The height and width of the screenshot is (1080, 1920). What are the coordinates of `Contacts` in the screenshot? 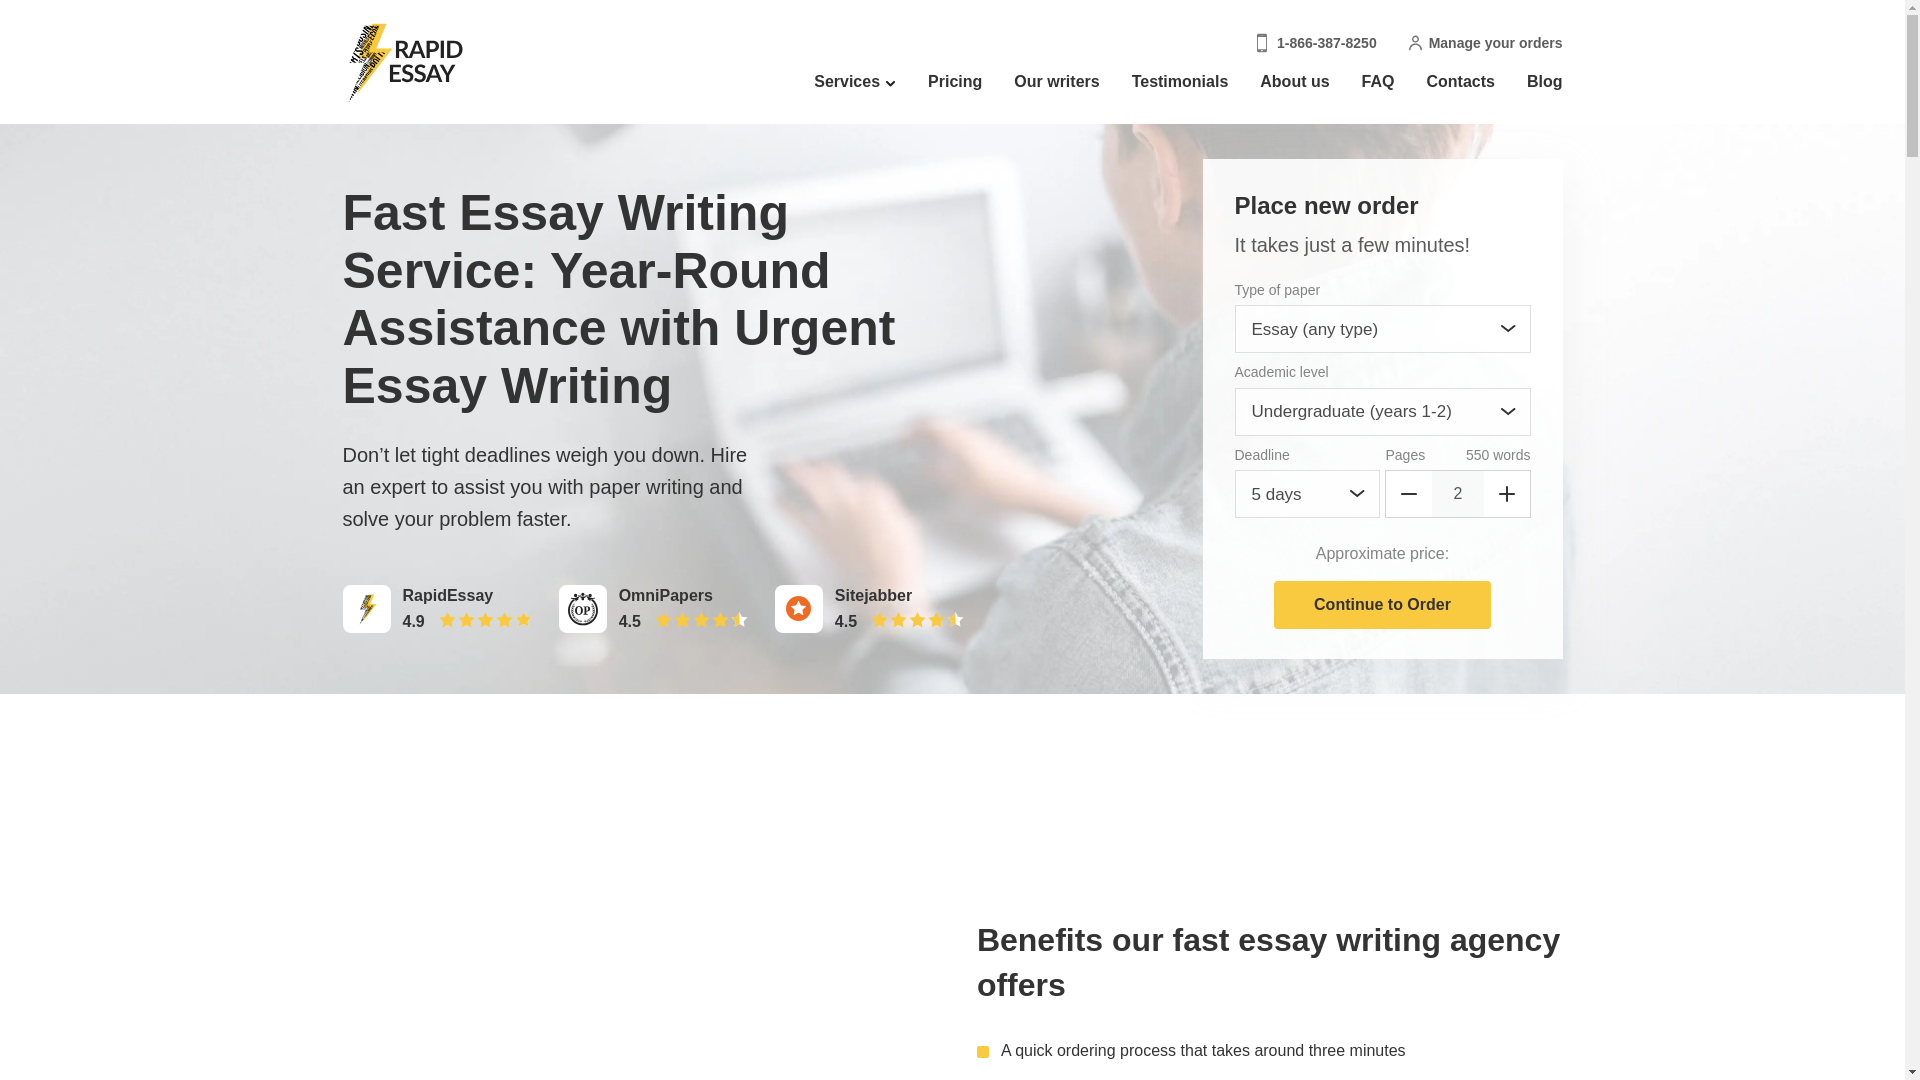 It's located at (1460, 82).